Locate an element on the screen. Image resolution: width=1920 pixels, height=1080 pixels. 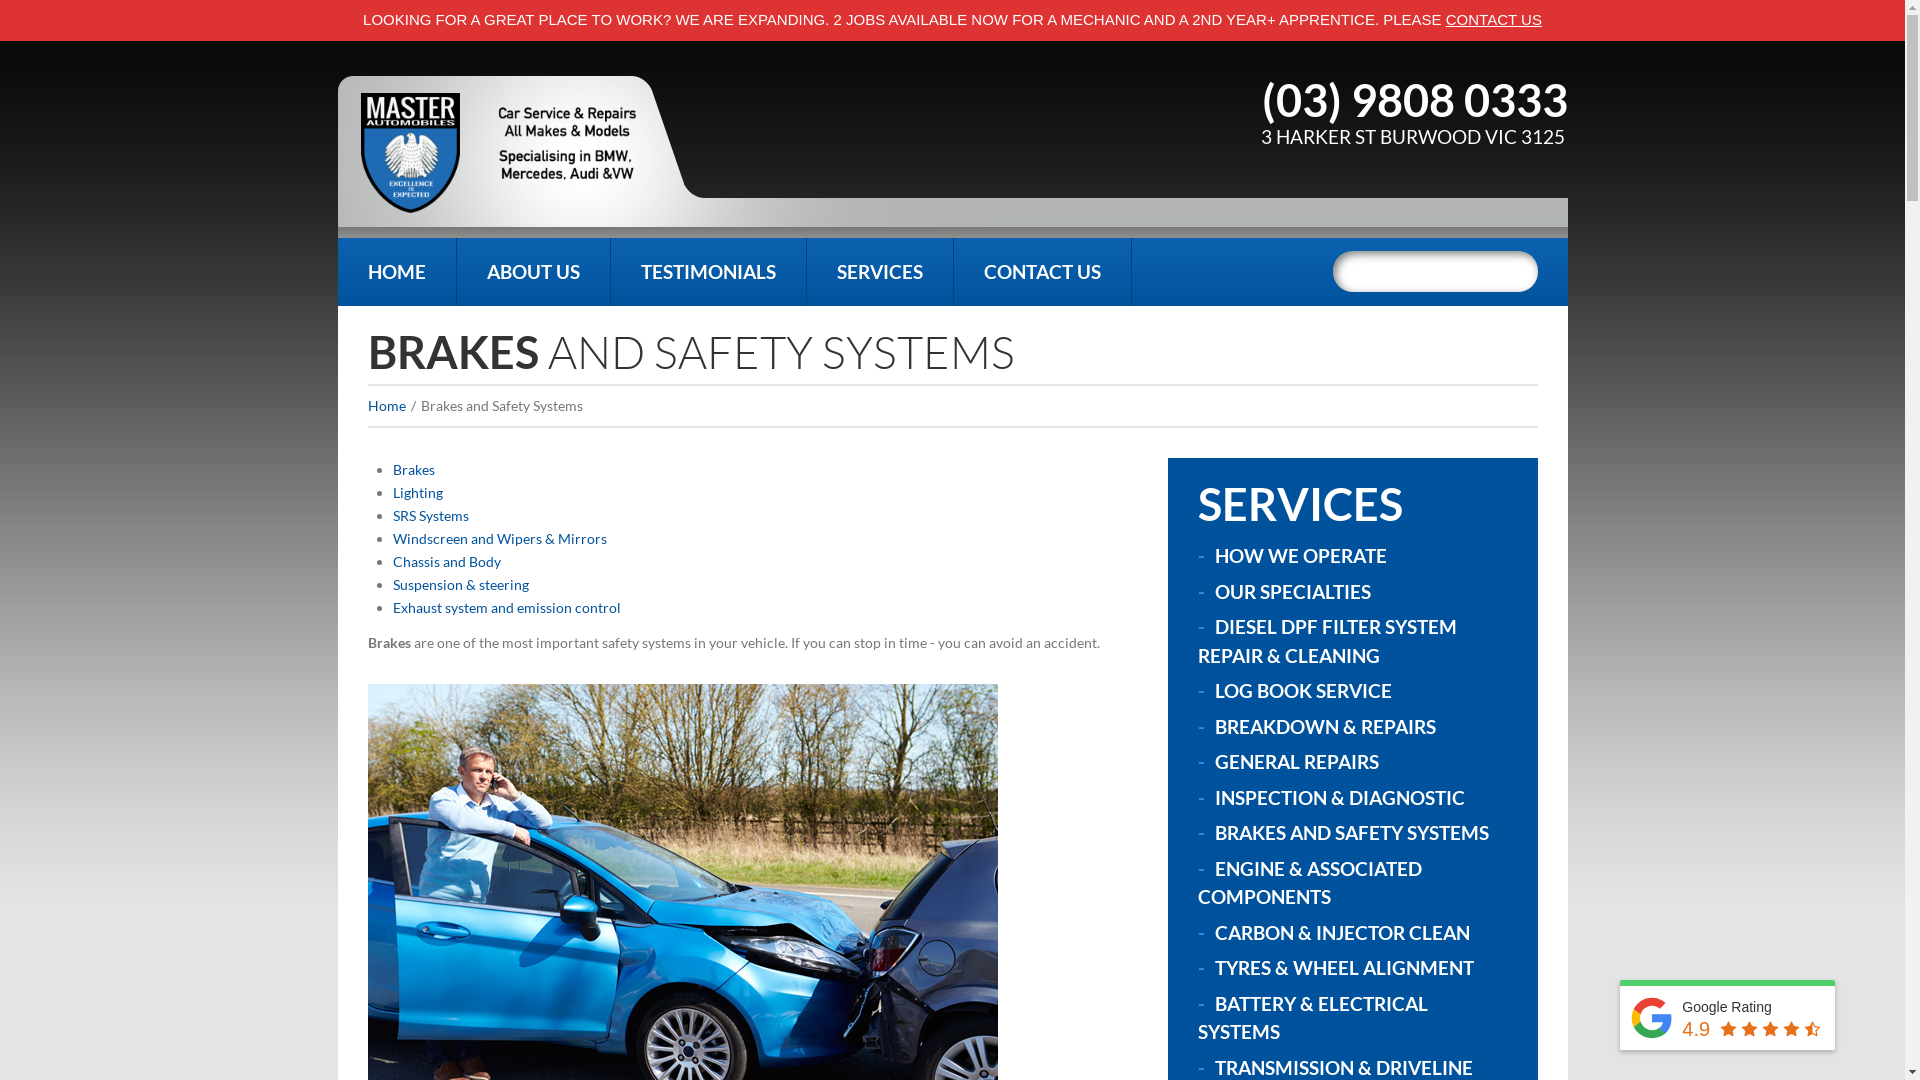
Suspension & steering is located at coordinates (460, 584).